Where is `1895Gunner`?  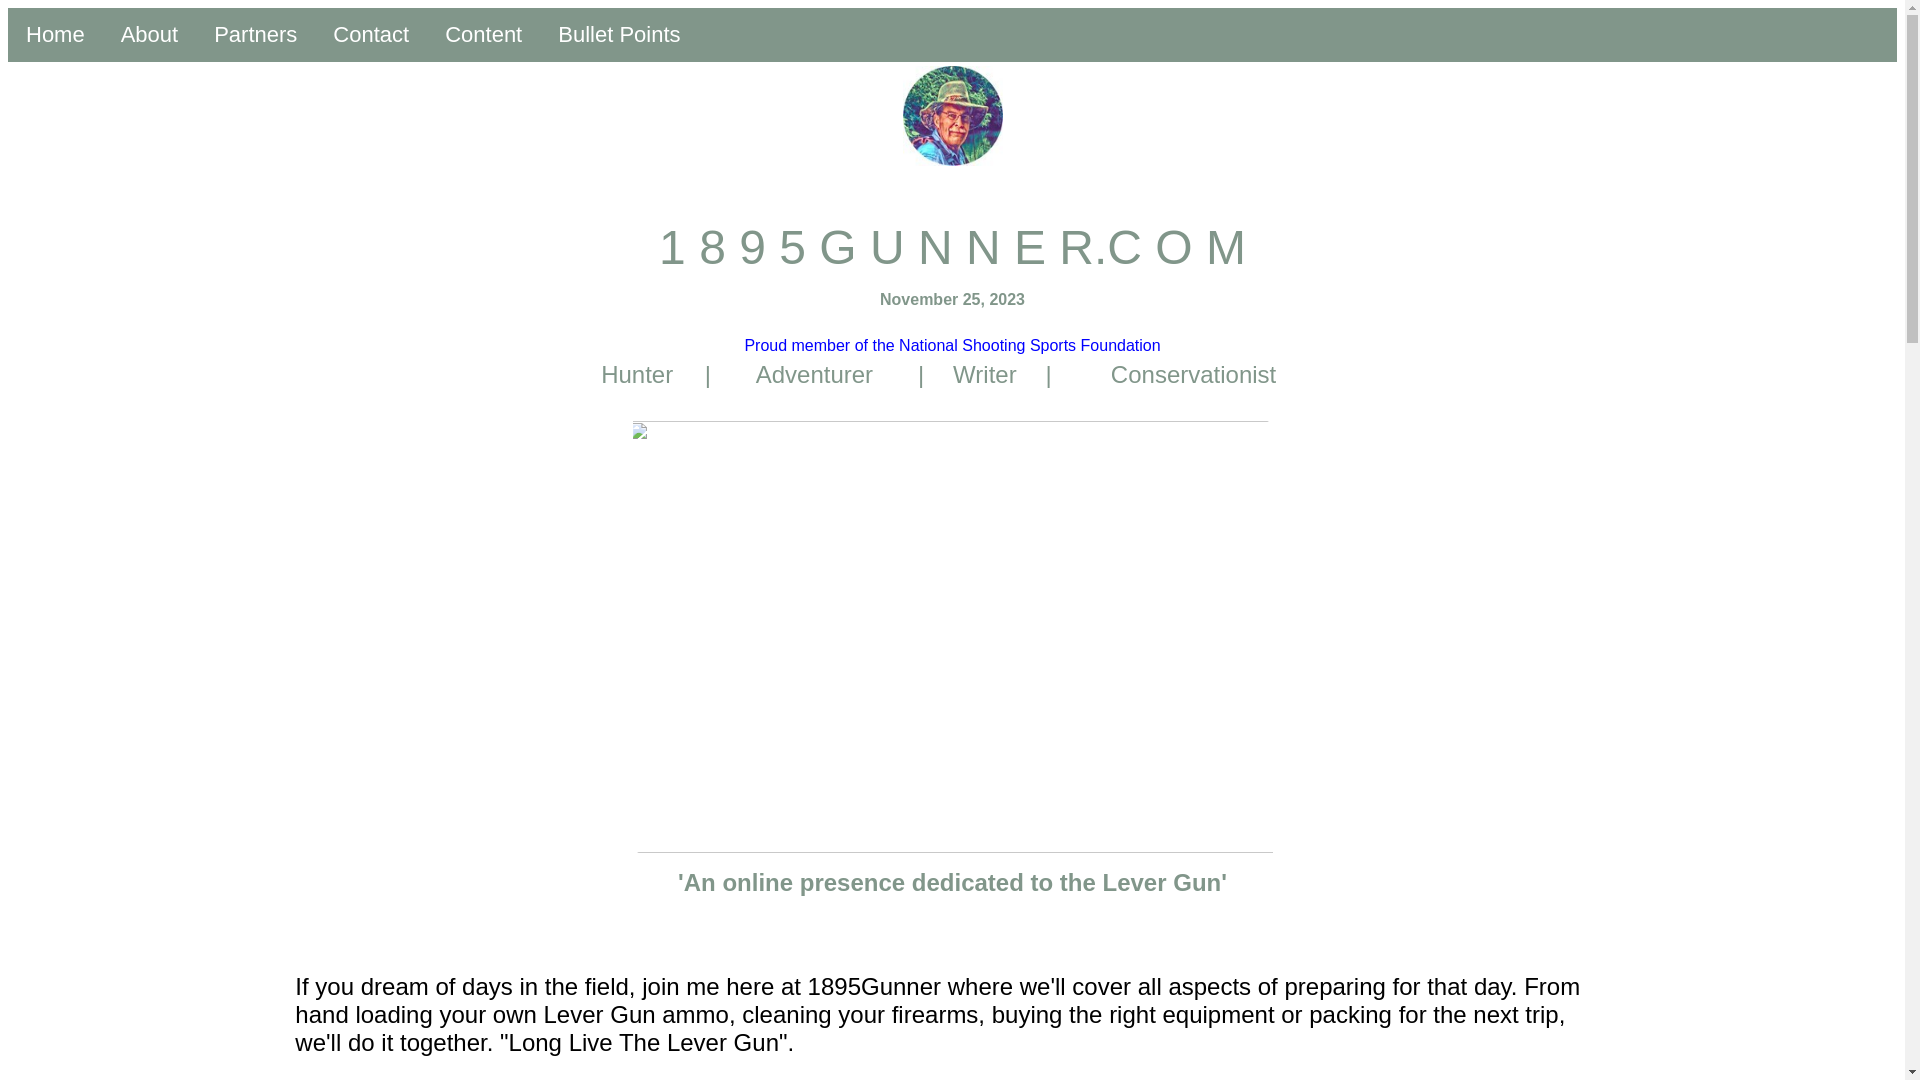
1895Gunner is located at coordinates (952, 116).